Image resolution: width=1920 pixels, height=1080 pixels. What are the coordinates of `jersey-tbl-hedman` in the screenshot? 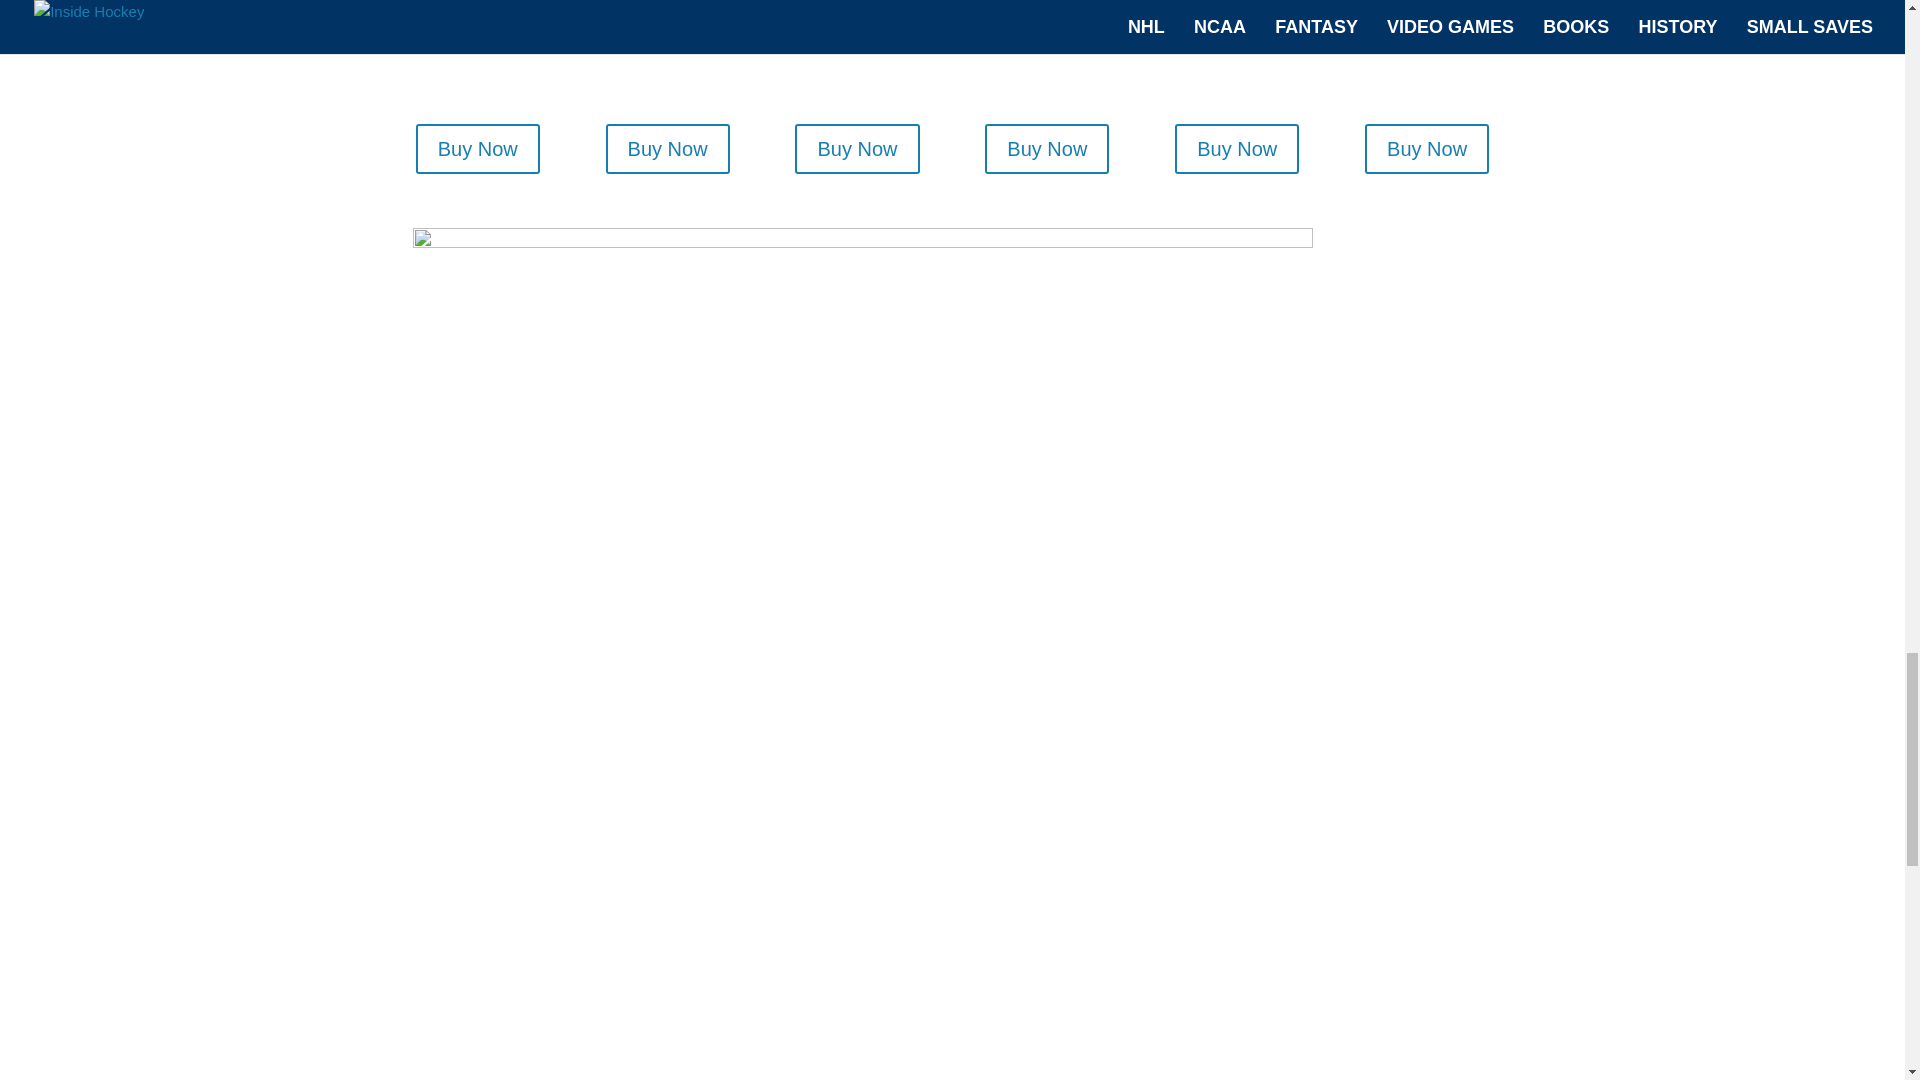 It's located at (1046, 46).